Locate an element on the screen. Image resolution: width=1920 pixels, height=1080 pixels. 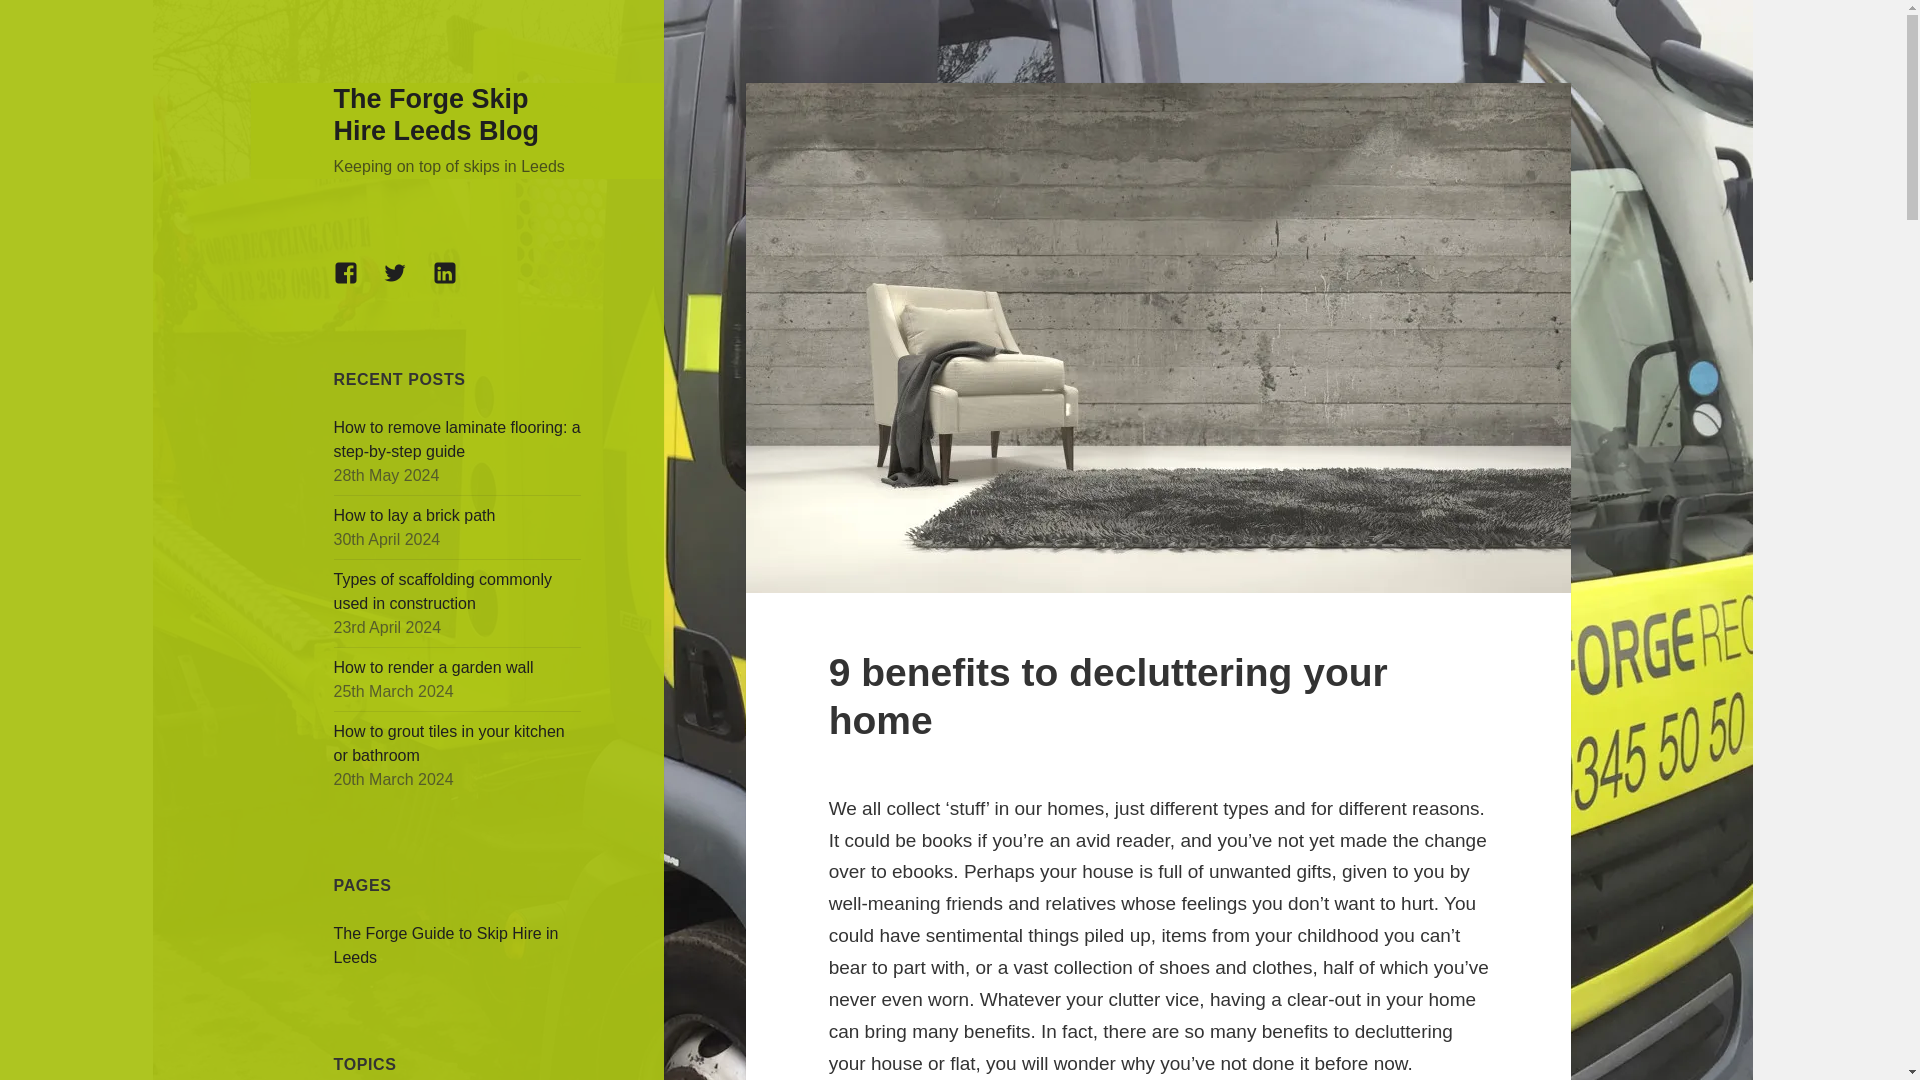
How to remove laminate flooring: a step-by-step guide is located at coordinates (458, 440).